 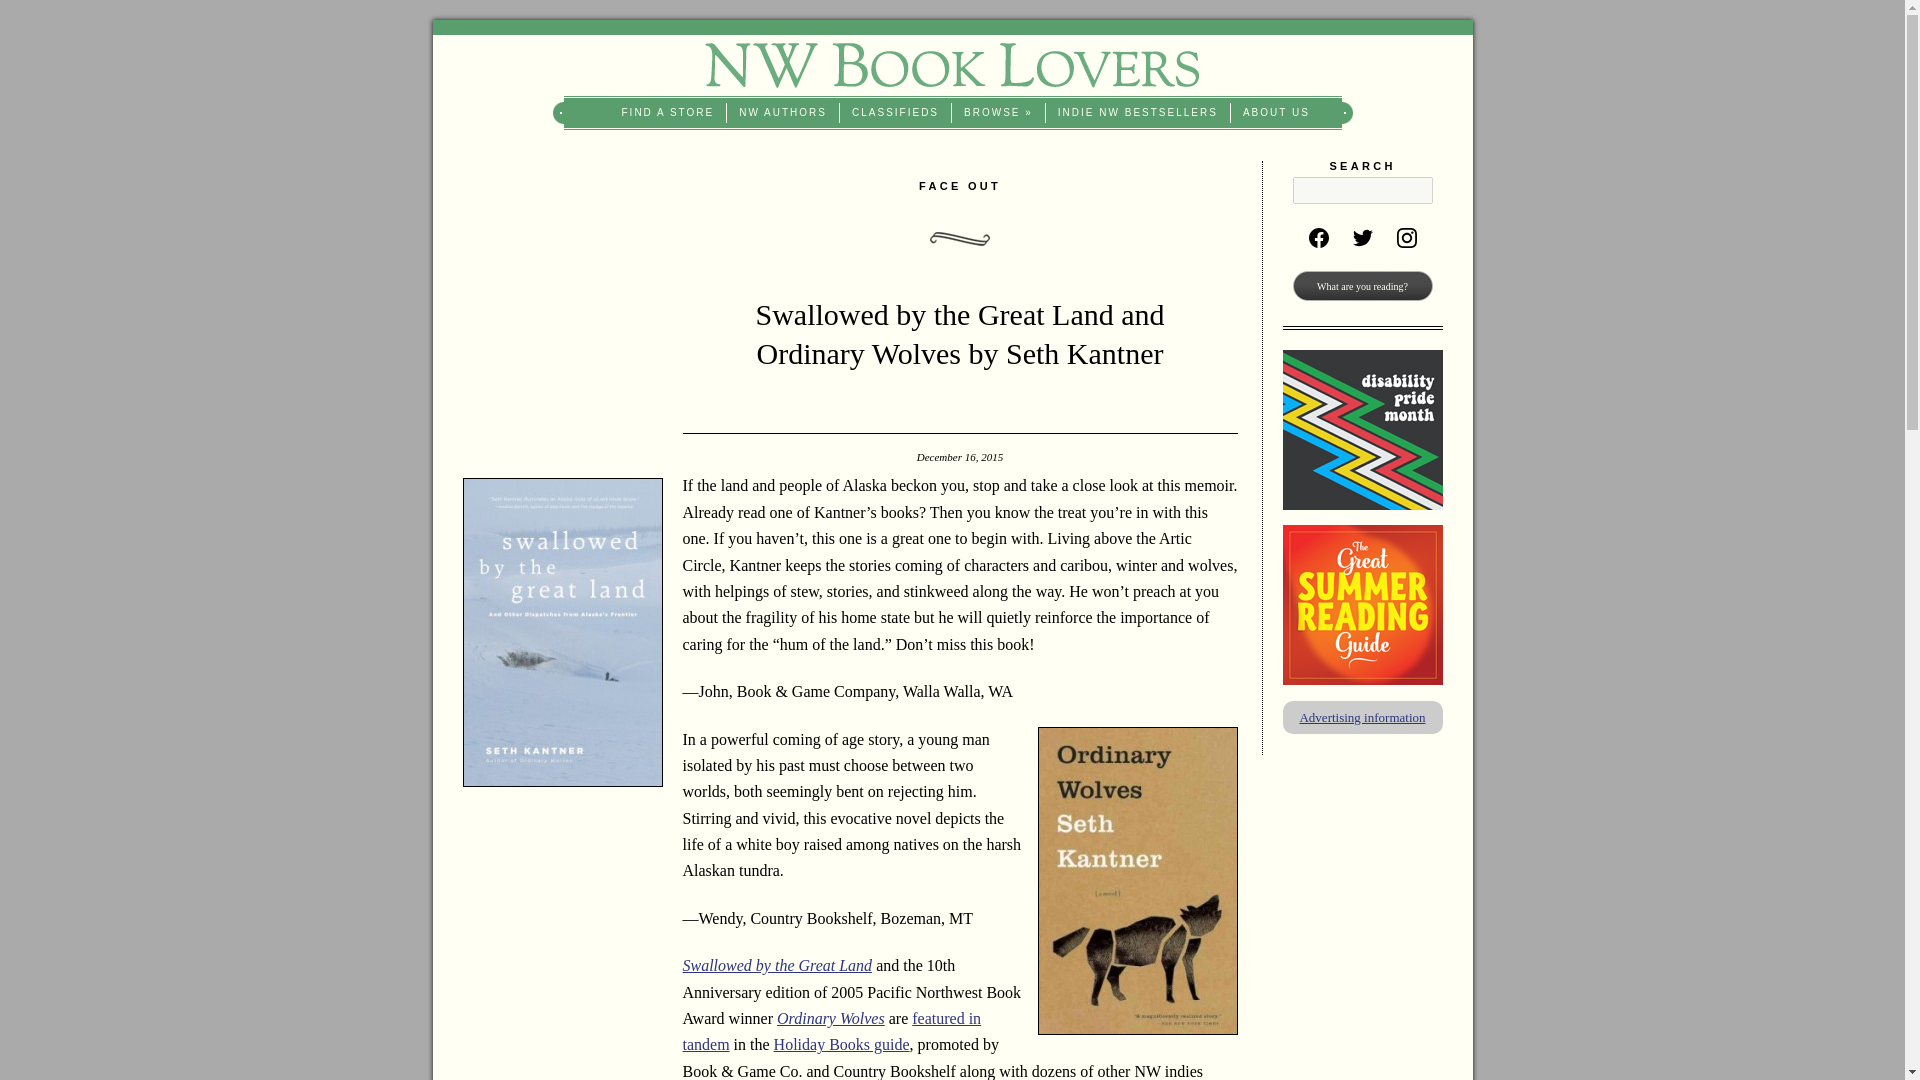 What do you see at coordinates (776, 965) in the screenshot?
I see `Swallowed by the Great Land` at bounding box center [776, 965].